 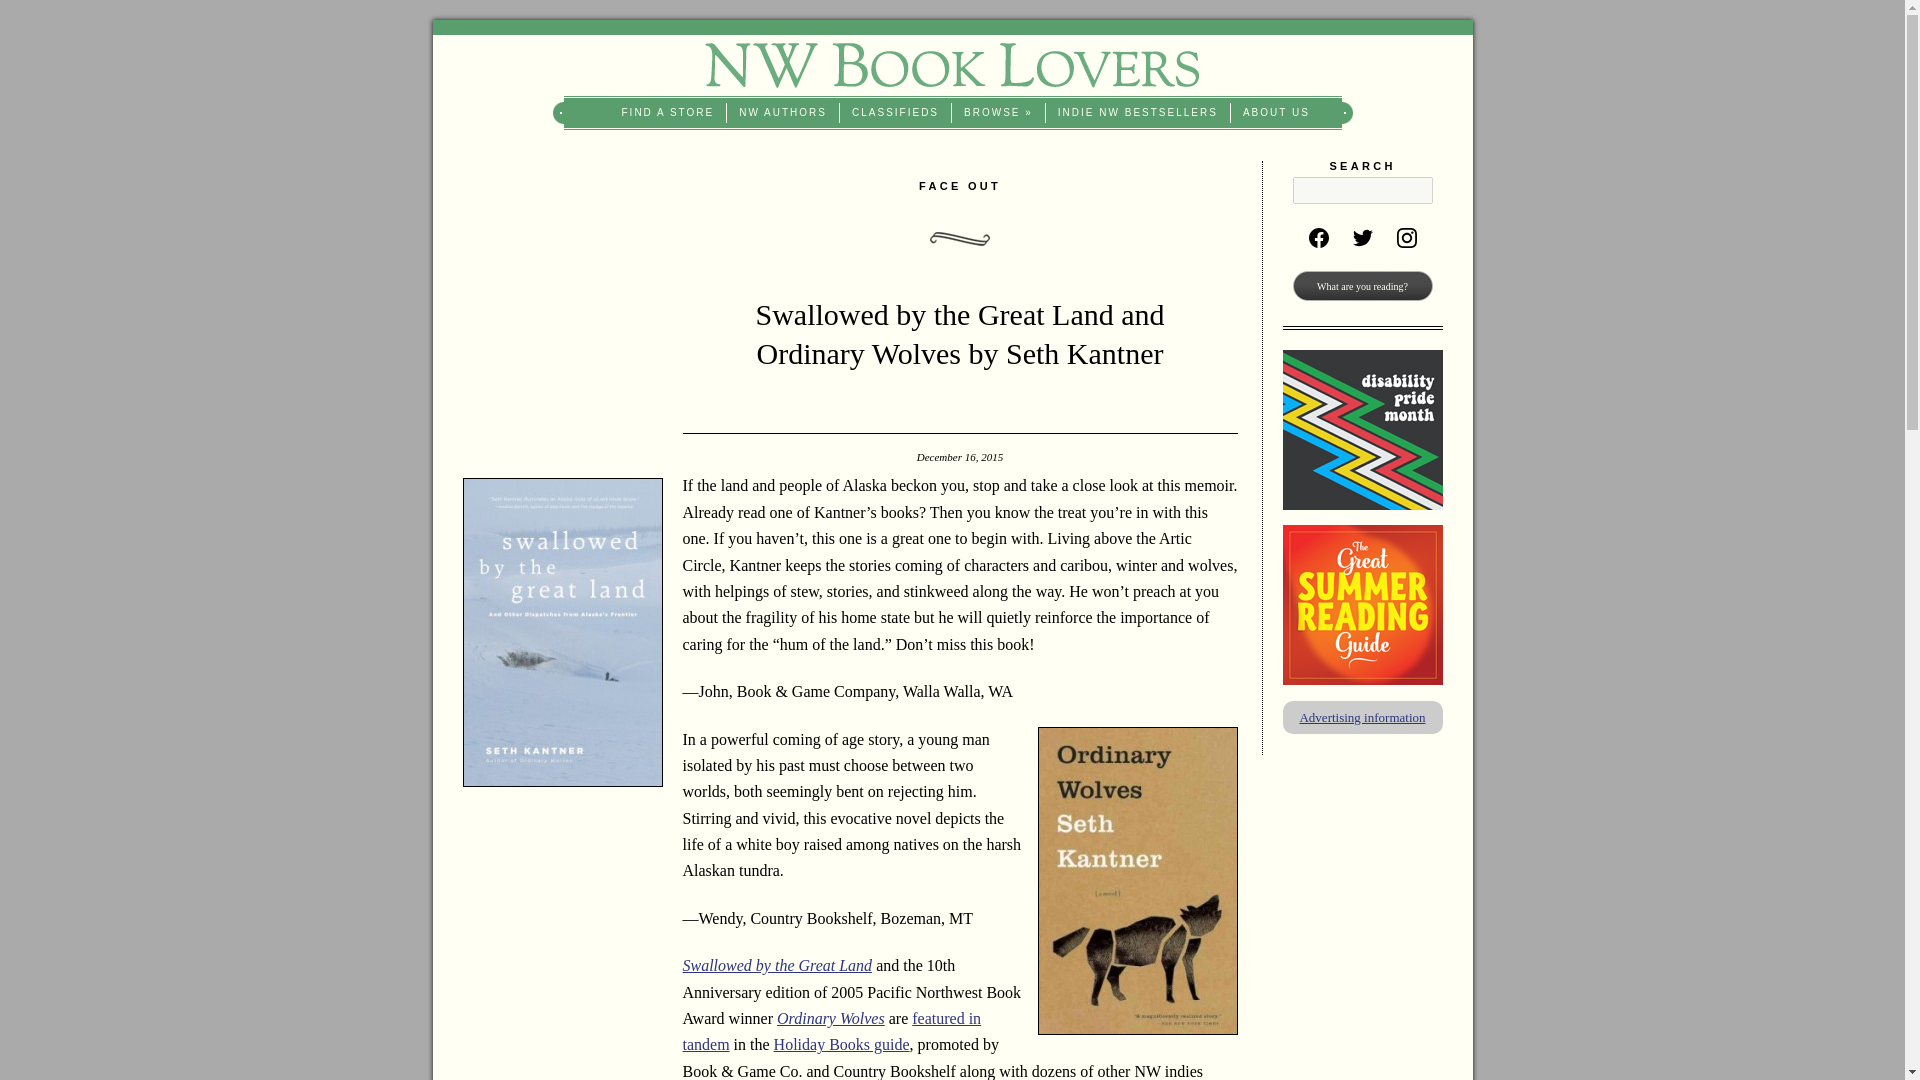 What do you see at coordinates (776, 965) in the screenshot?
I see `Swallowed by the Great Land` at bounding box center [776, 965].